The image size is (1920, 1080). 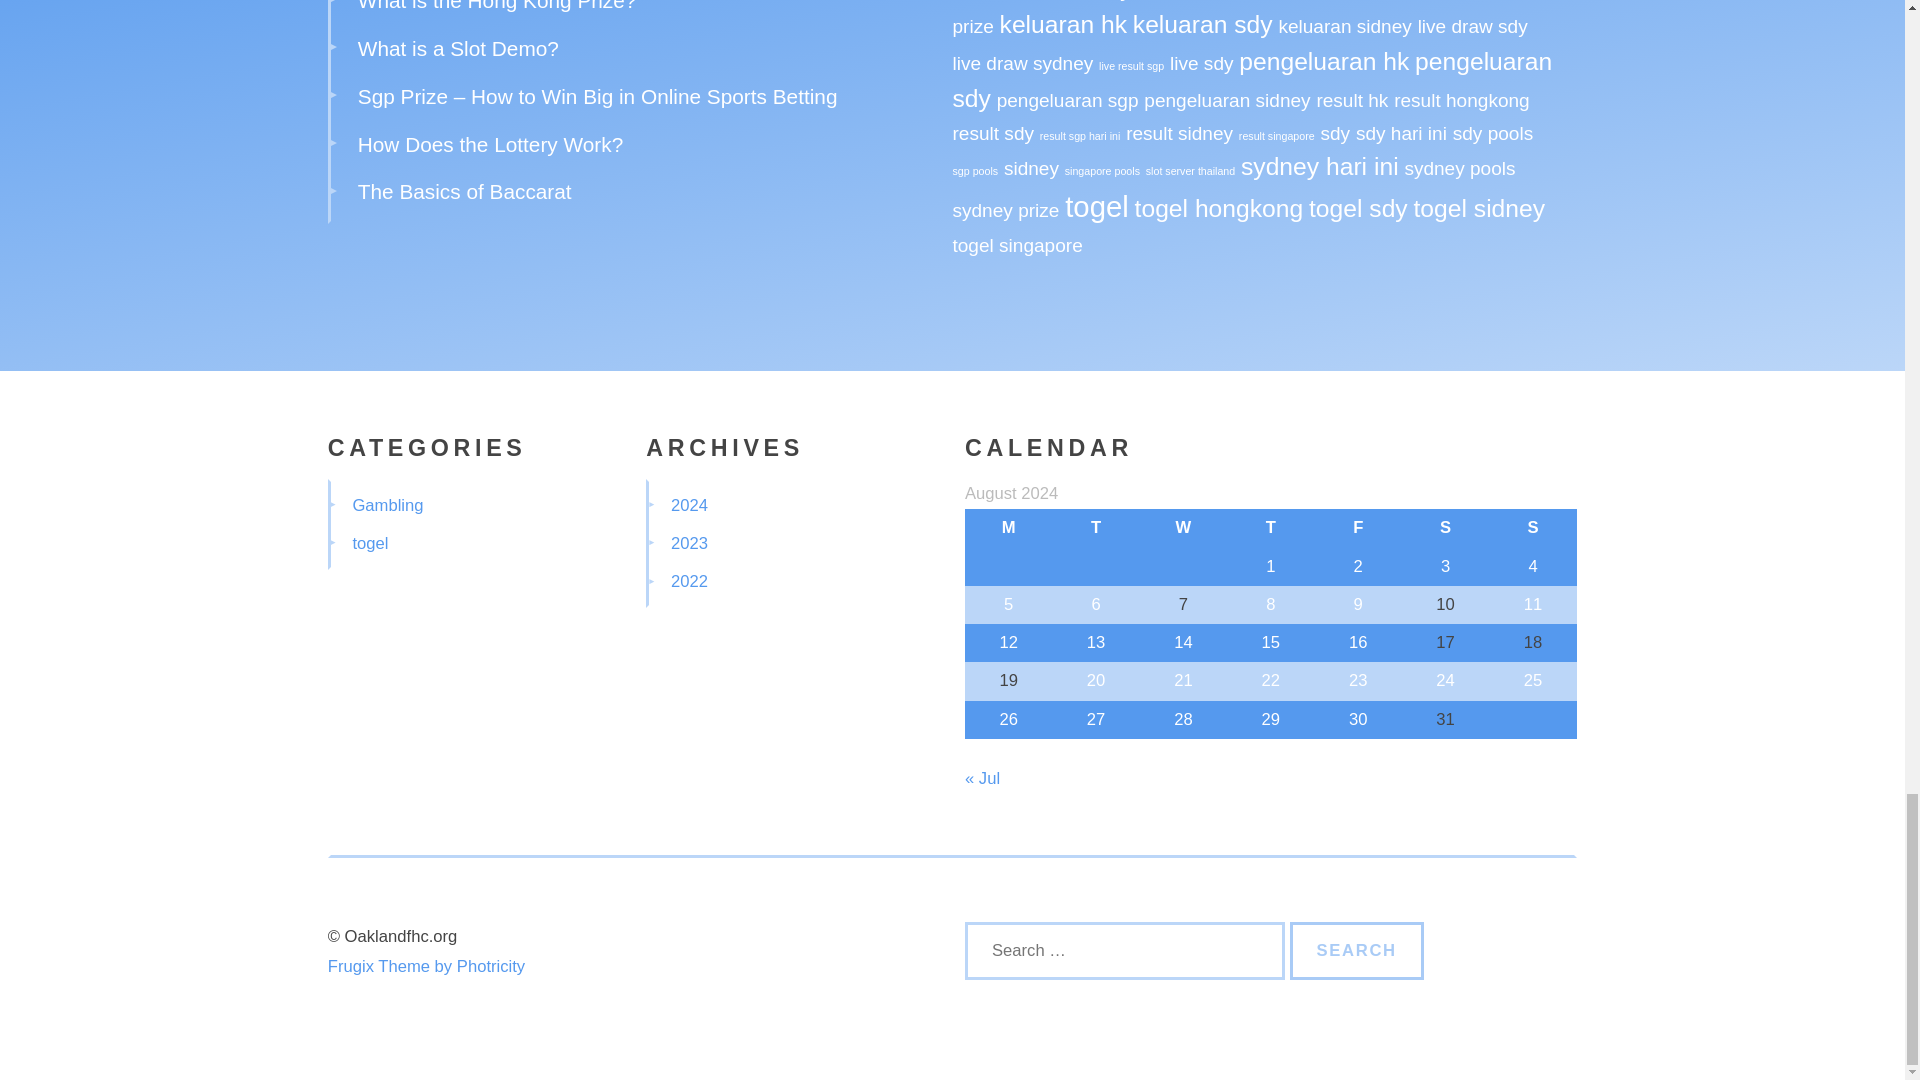 I want to click on Thursday, so click(x=1270, y=527).